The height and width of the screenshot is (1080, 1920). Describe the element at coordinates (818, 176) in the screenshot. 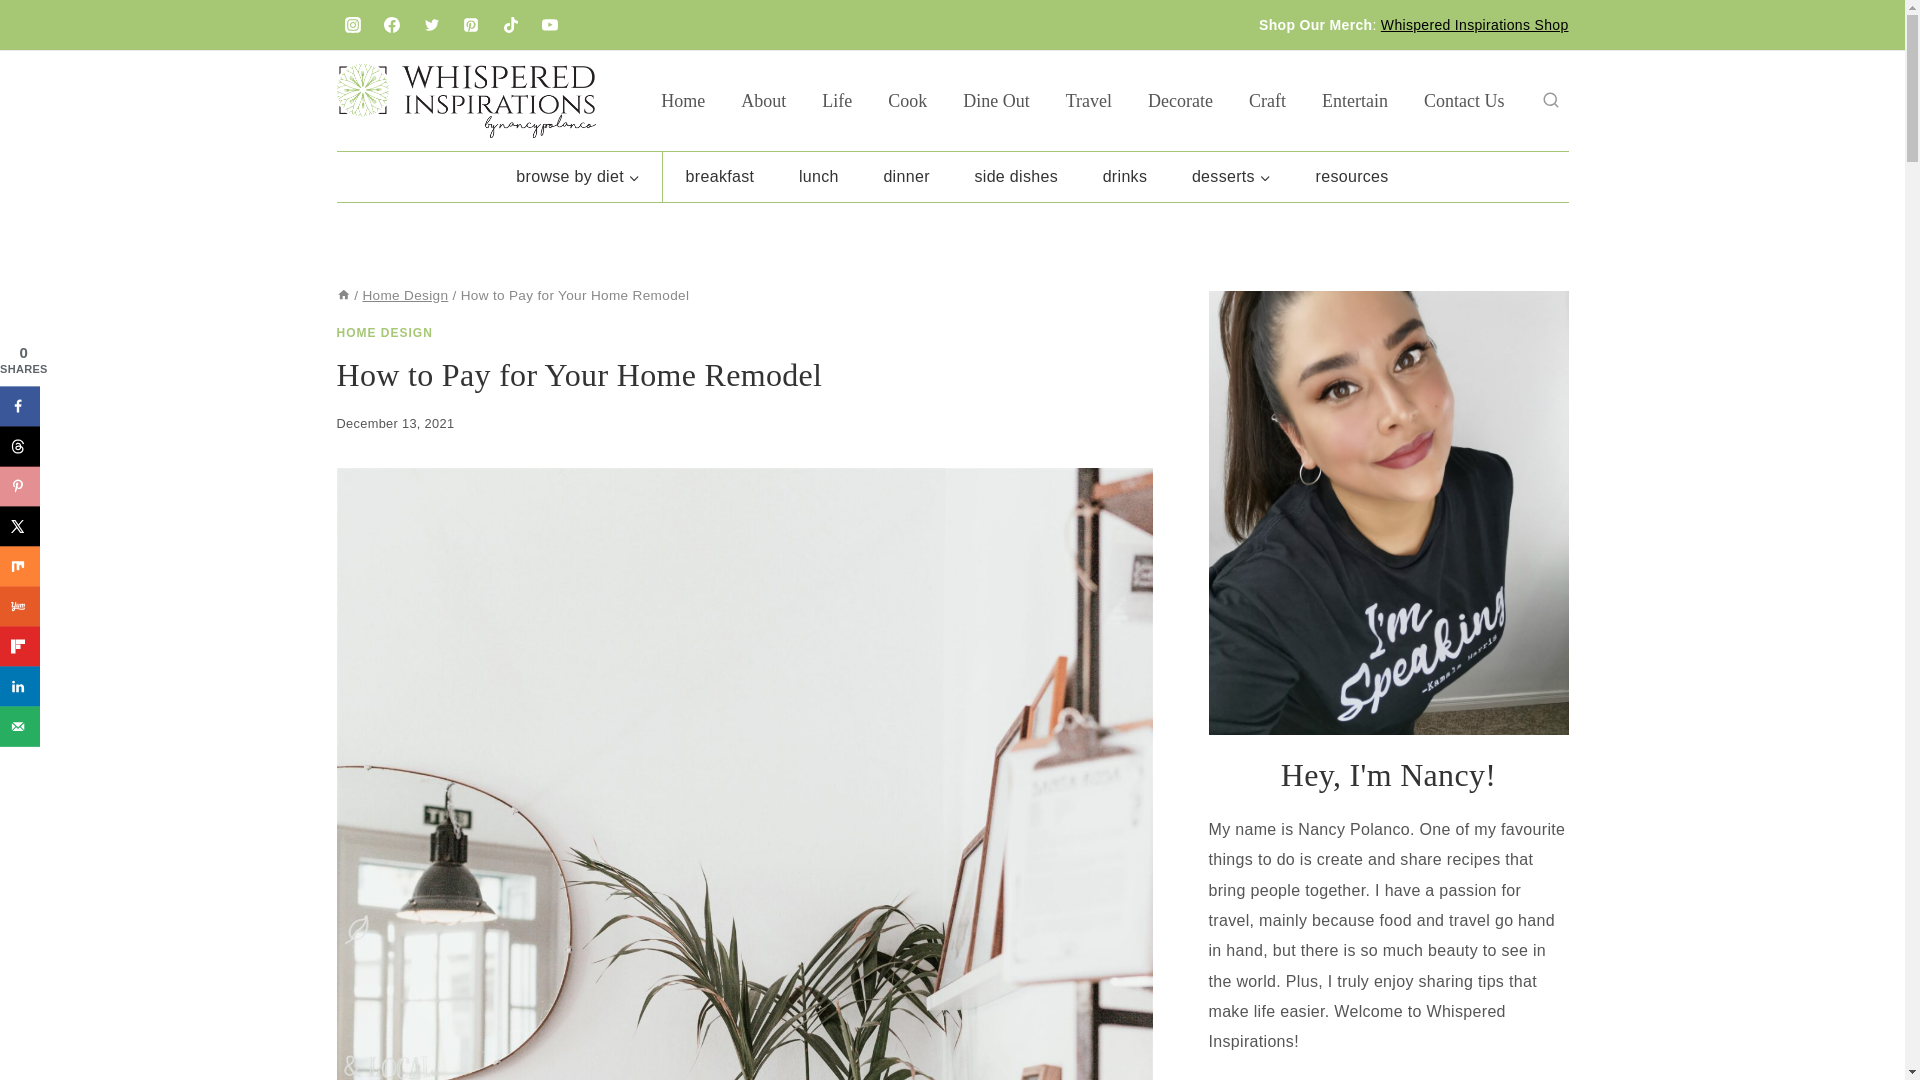

I see `lunch` at that location.